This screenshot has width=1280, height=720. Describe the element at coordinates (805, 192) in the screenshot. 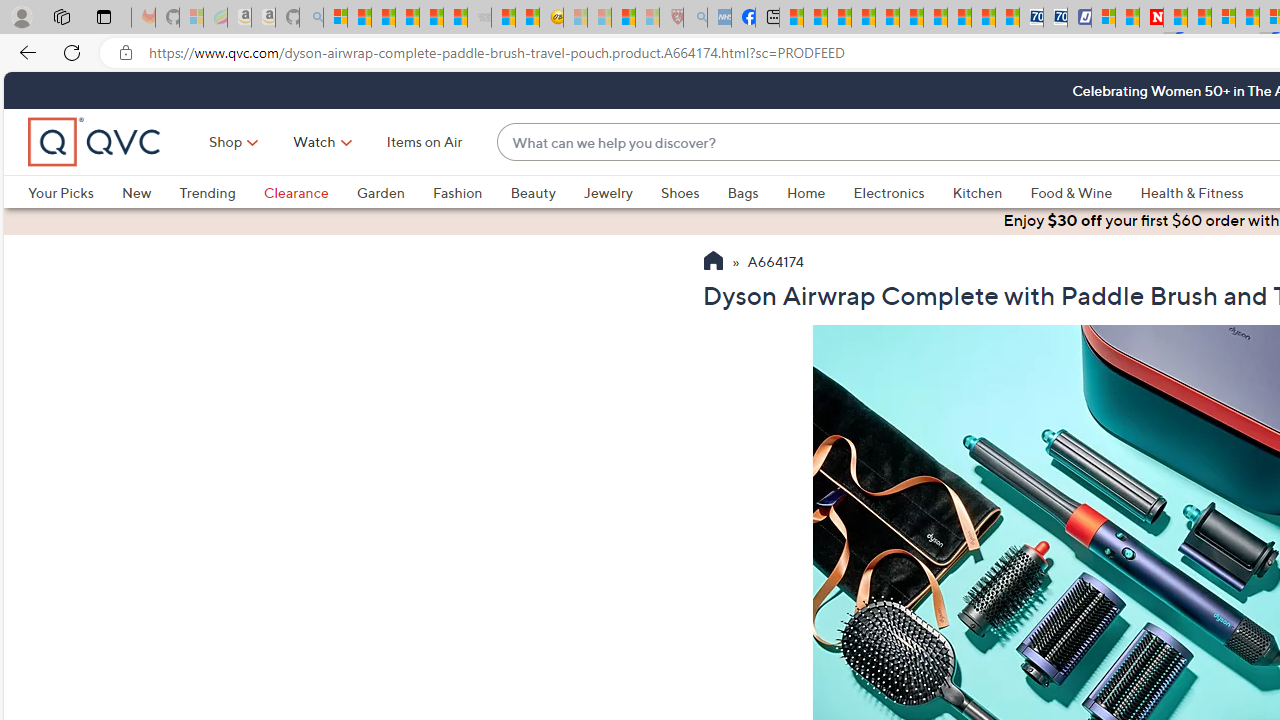

I see `Home` at that location.